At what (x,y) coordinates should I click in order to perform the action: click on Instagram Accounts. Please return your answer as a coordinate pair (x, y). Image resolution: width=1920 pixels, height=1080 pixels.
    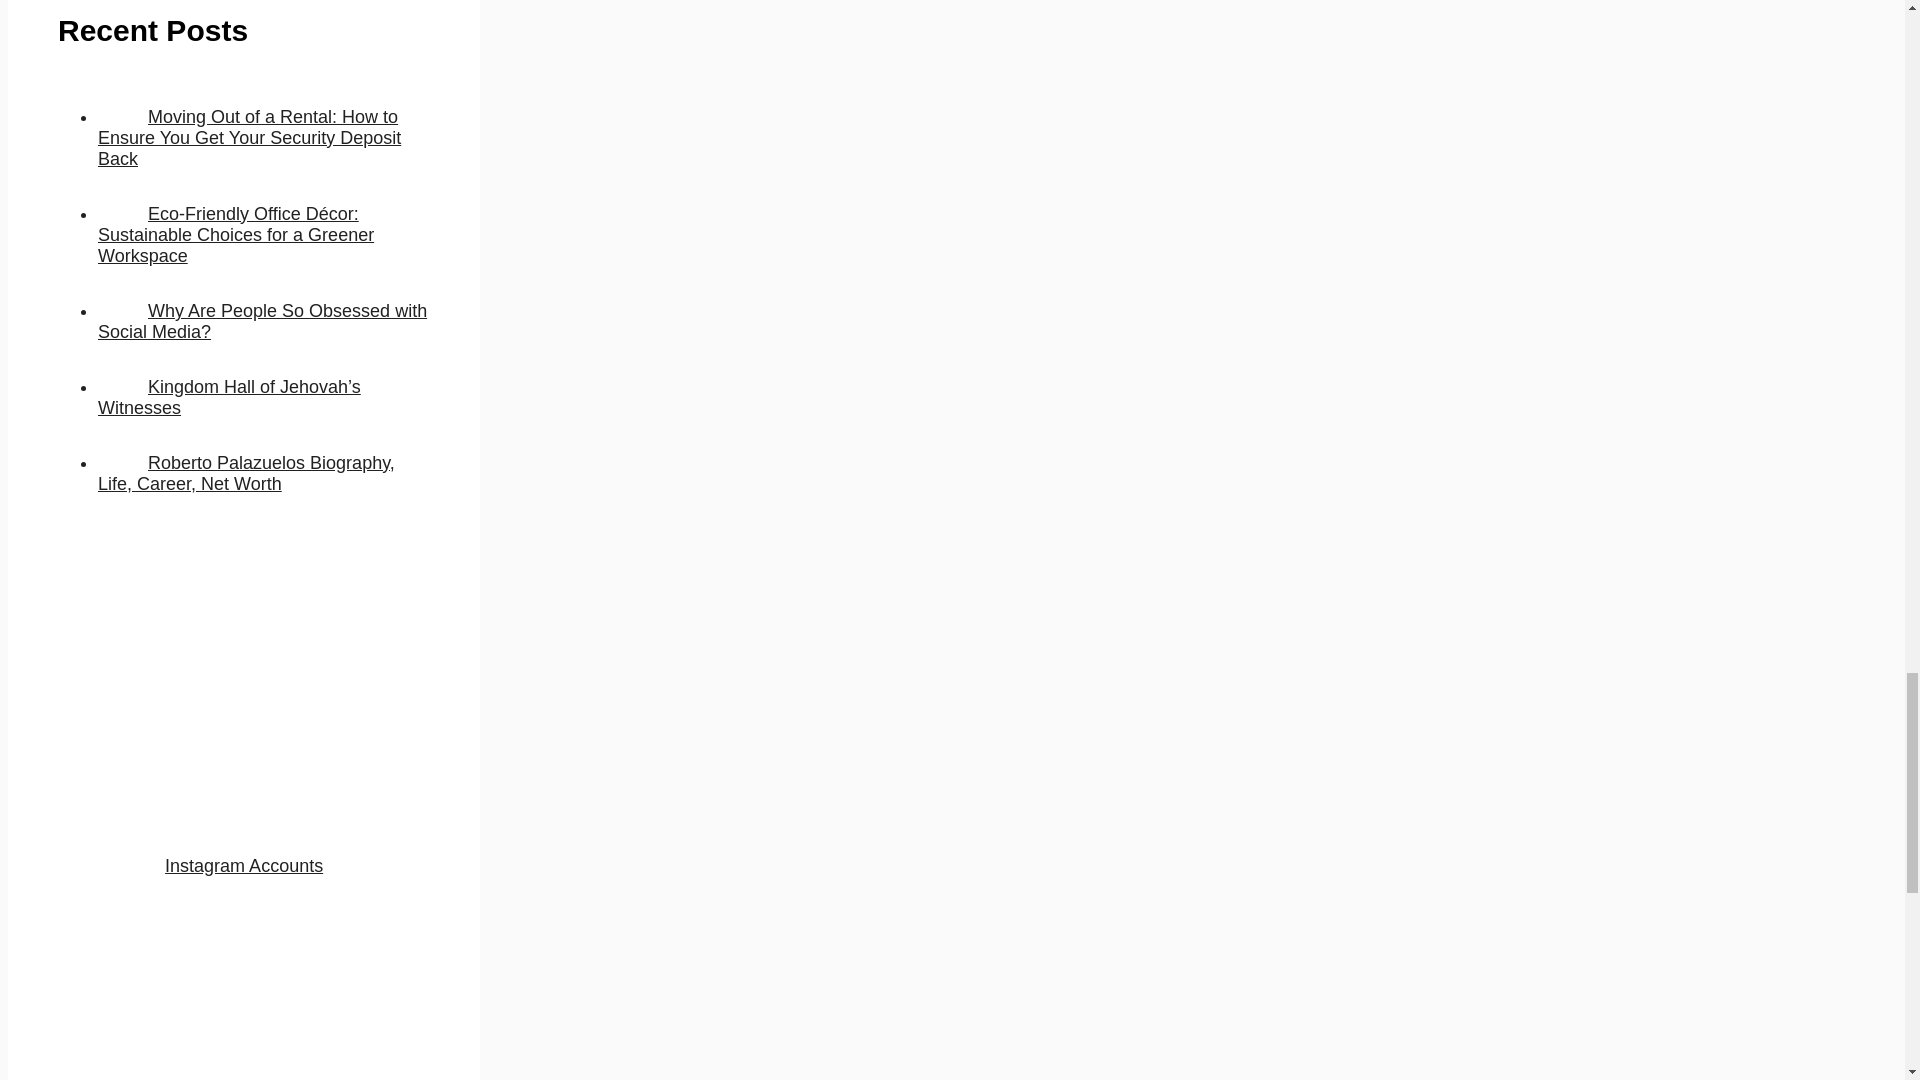
    Looking at the image, I should click on (244, 866).